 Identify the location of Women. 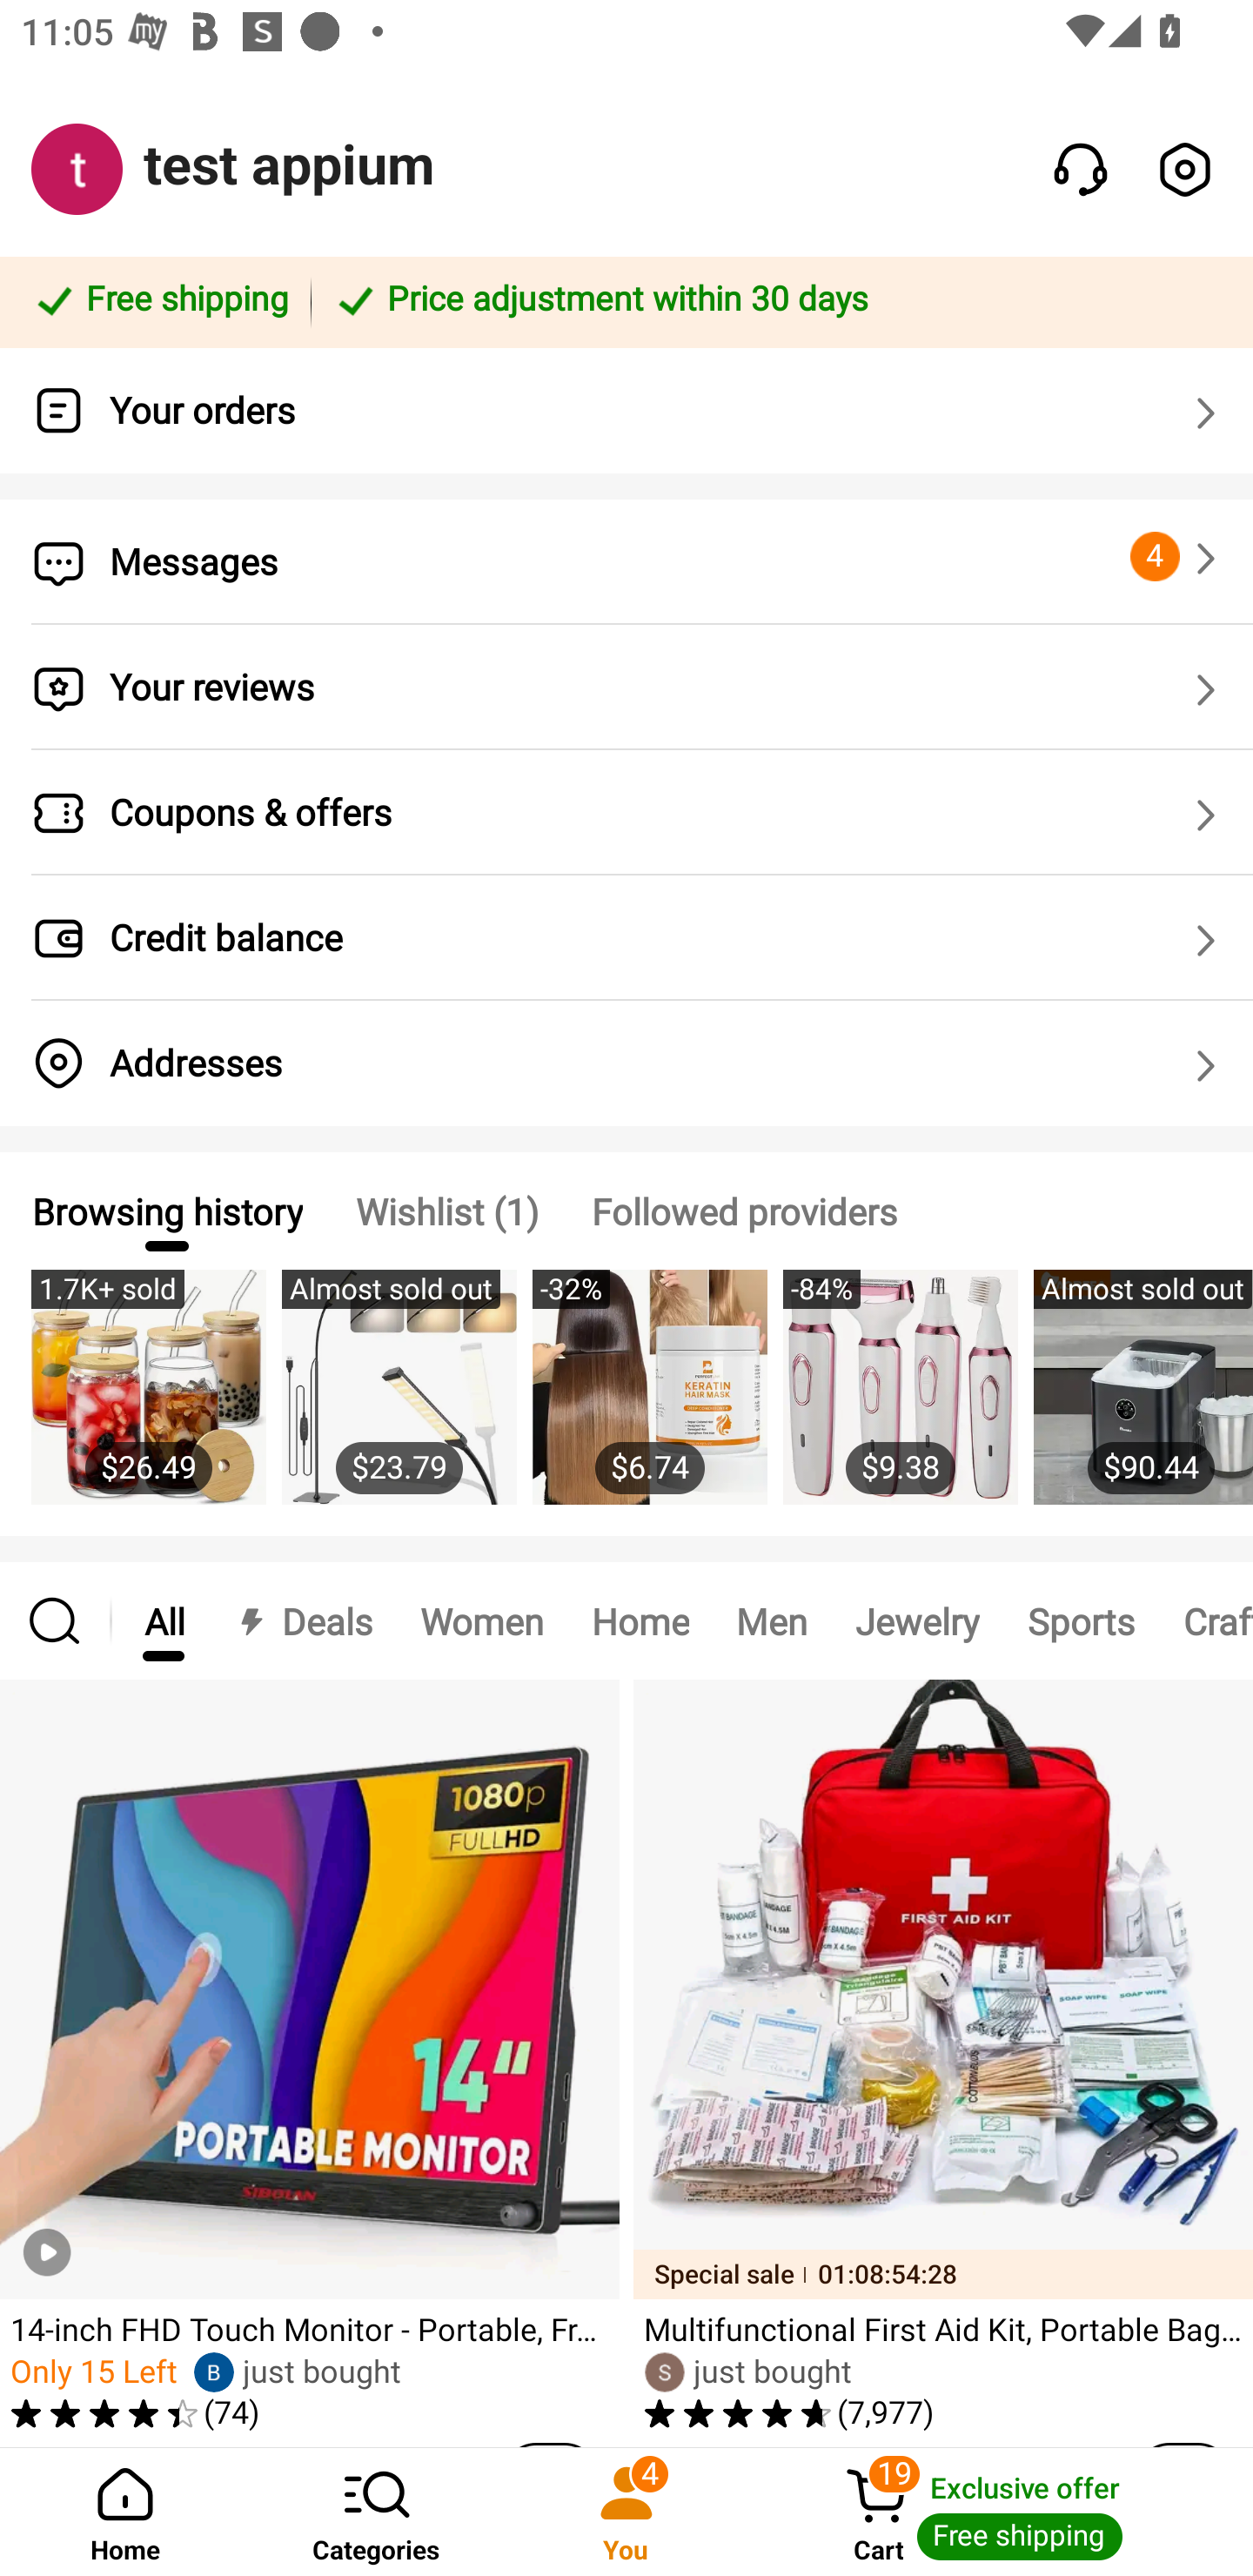
(482, 1620).